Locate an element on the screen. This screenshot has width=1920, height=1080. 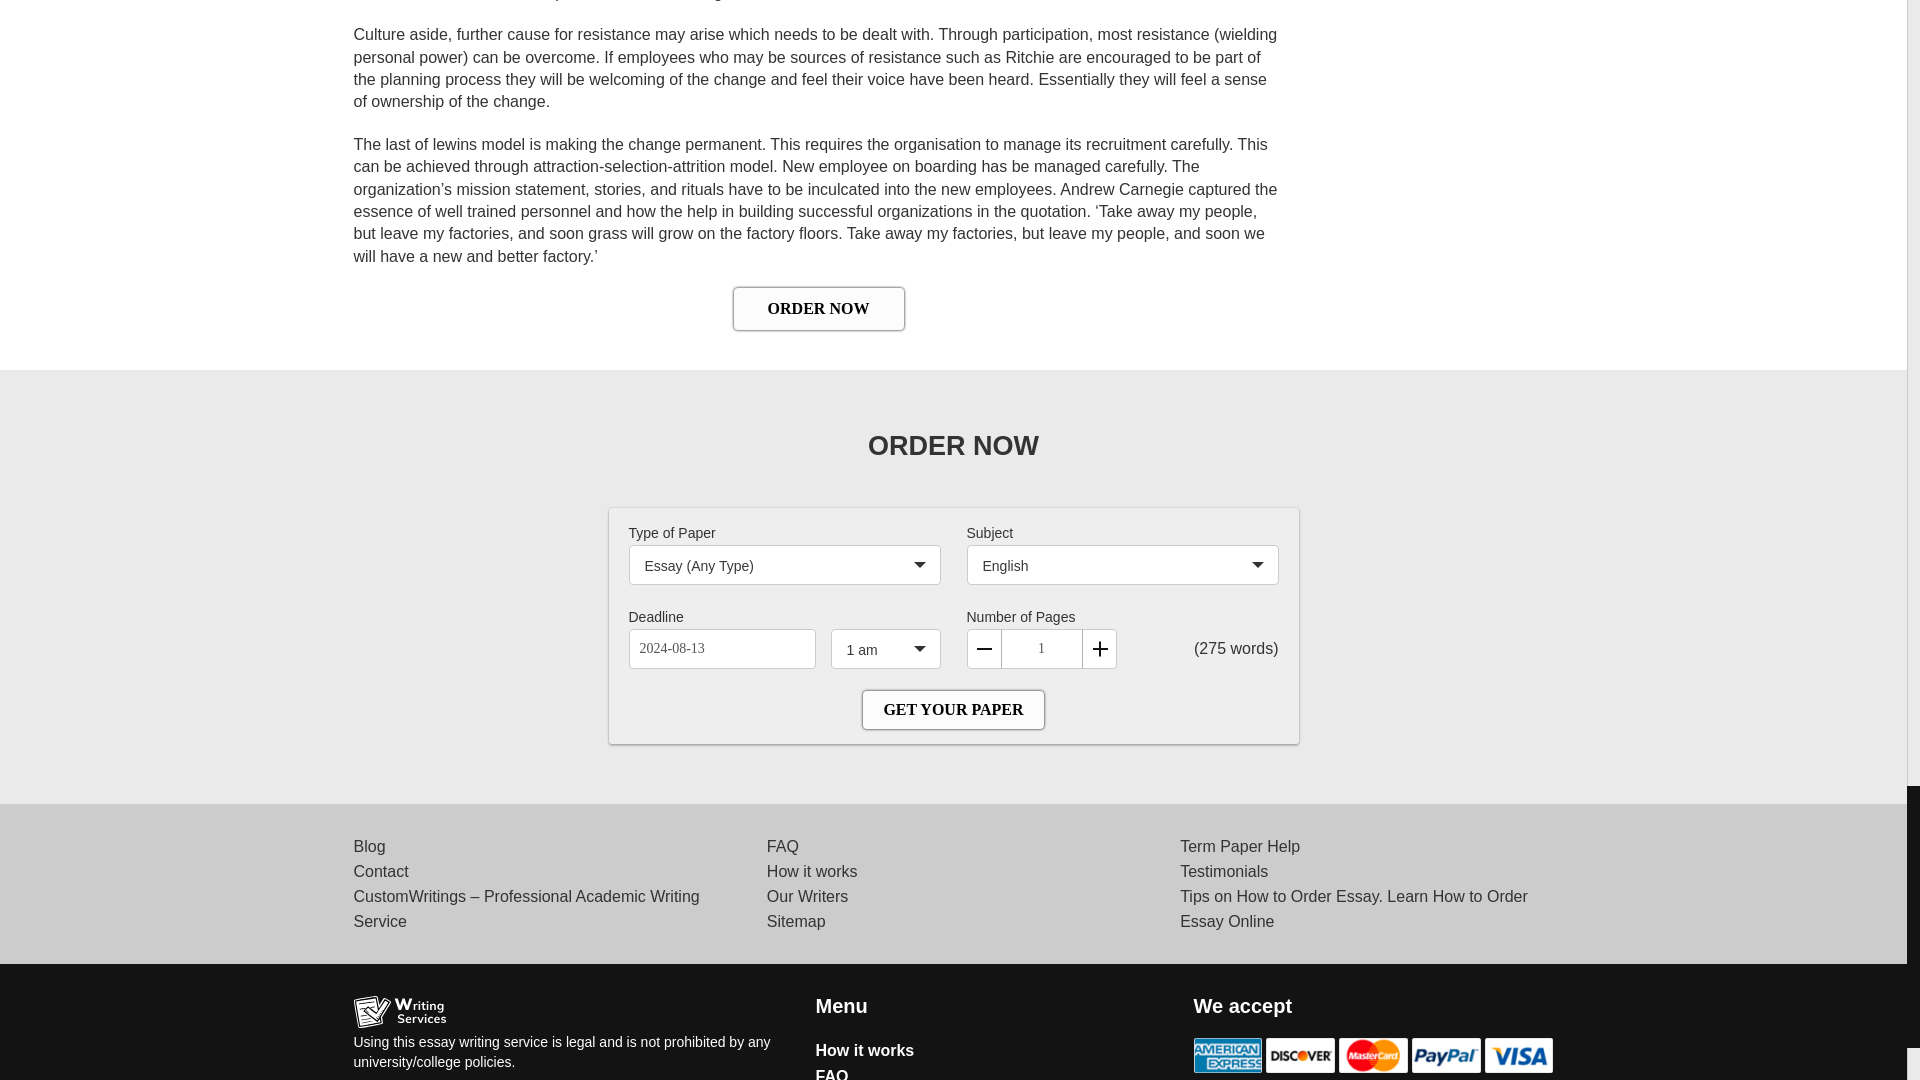
Our Writers is located at coordinates (807, 896).